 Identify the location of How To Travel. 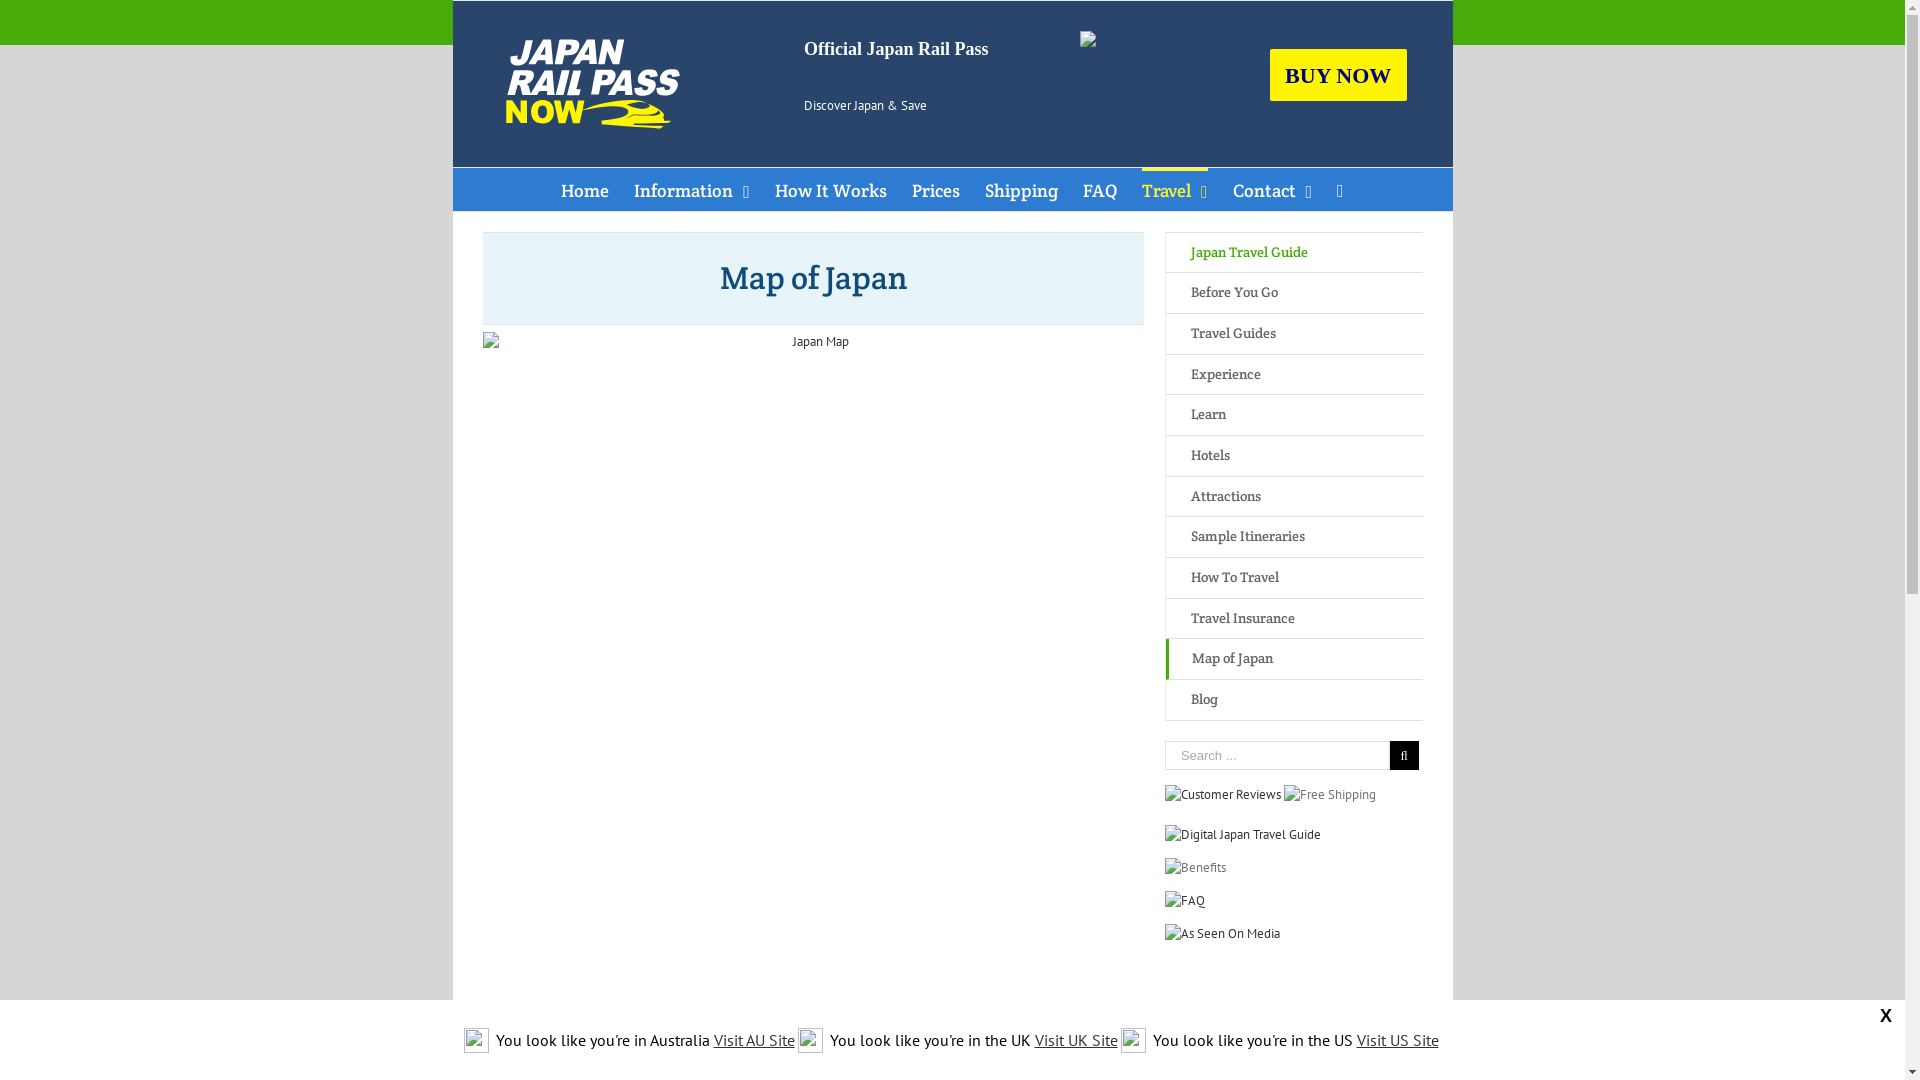
(1294, 578).